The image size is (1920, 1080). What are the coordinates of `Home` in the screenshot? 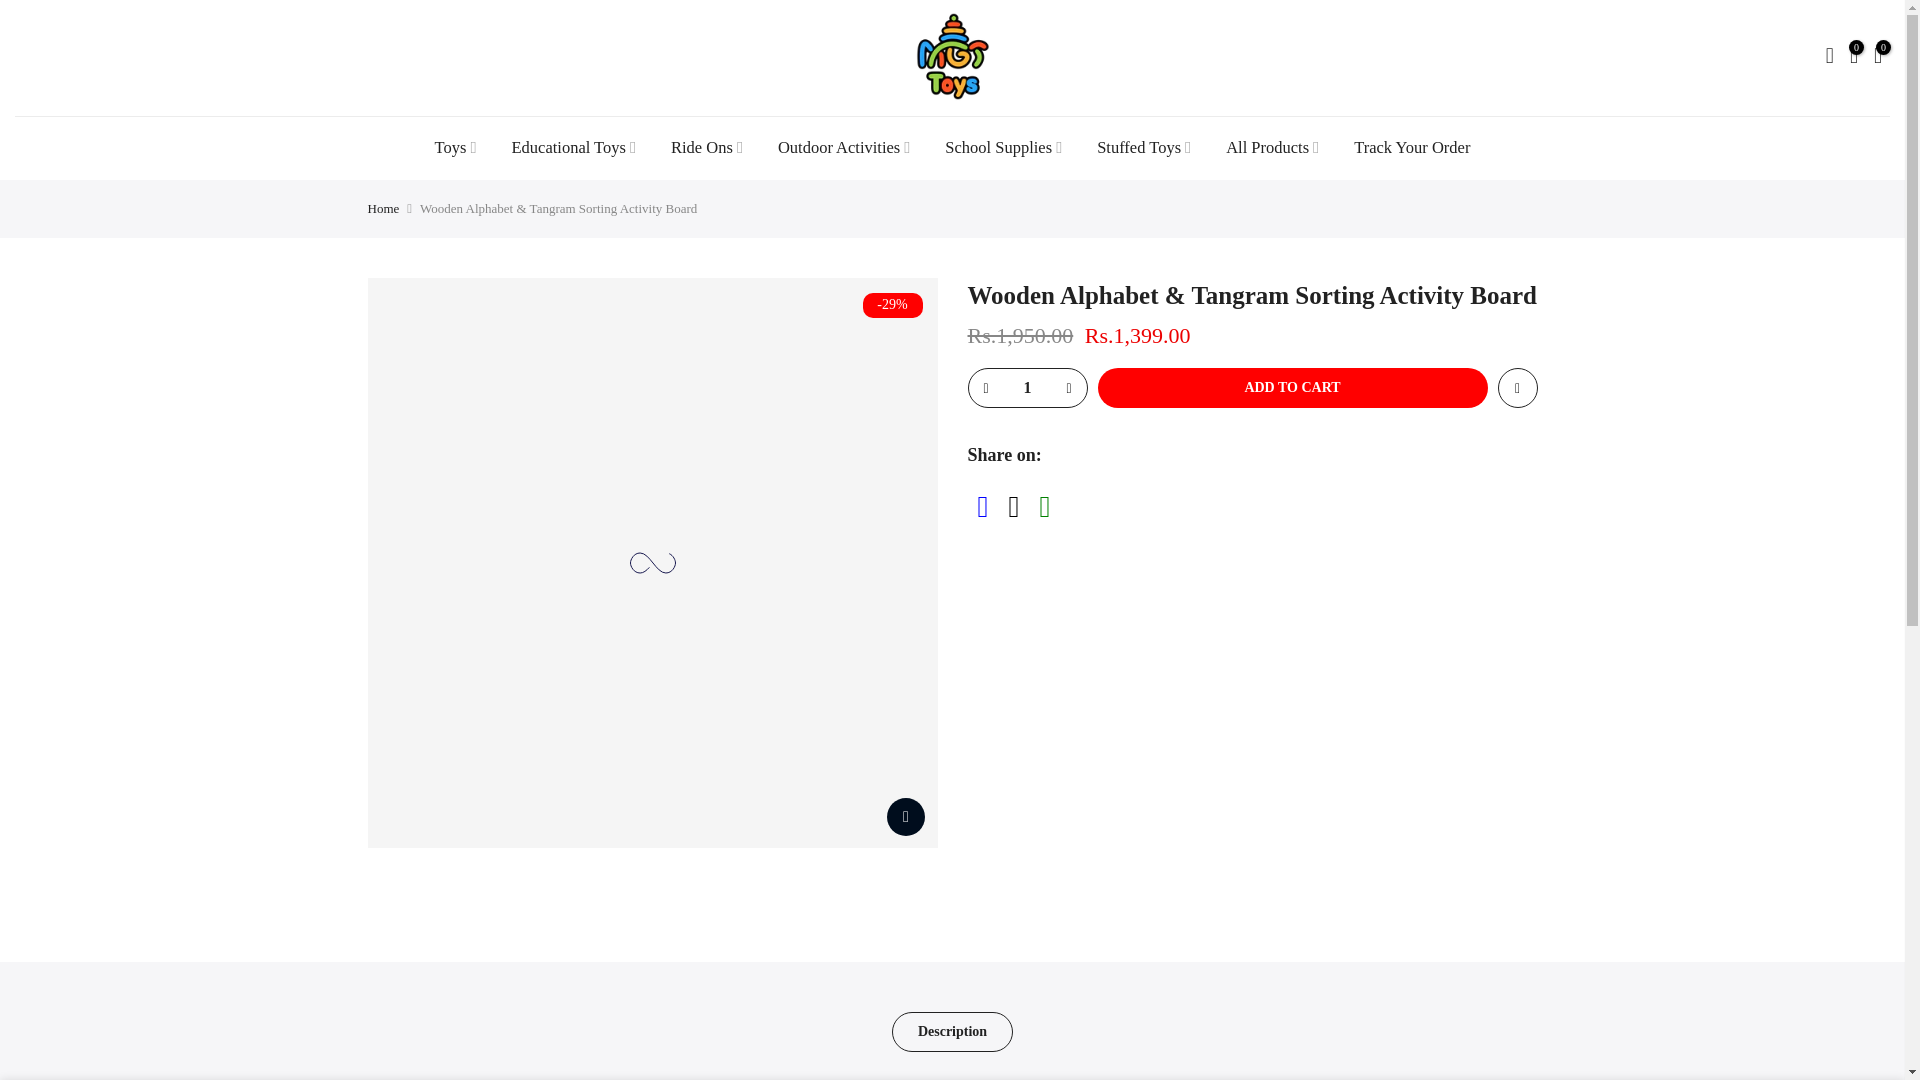 It's located at (384, 208).